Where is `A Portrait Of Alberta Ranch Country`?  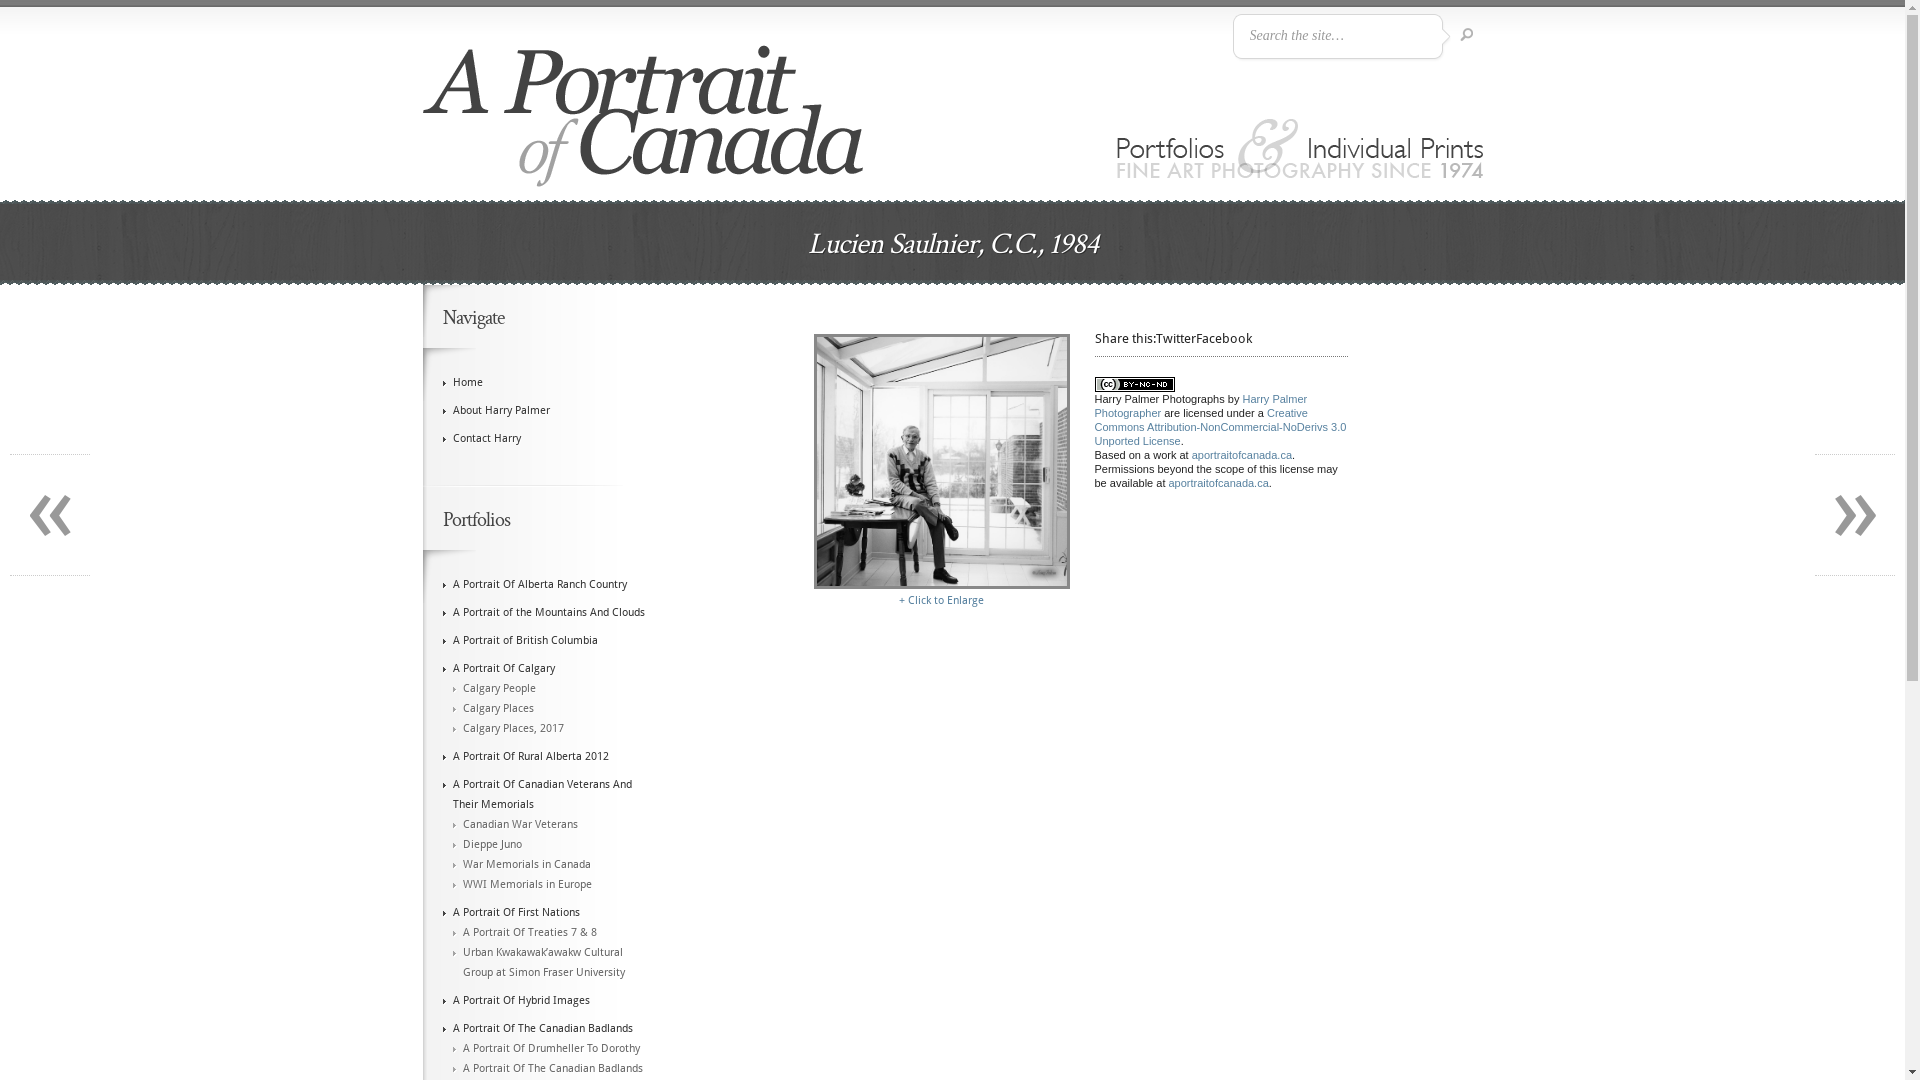 A Portrait Of Alberta Ranch Country is located at coordinates (539, 584).